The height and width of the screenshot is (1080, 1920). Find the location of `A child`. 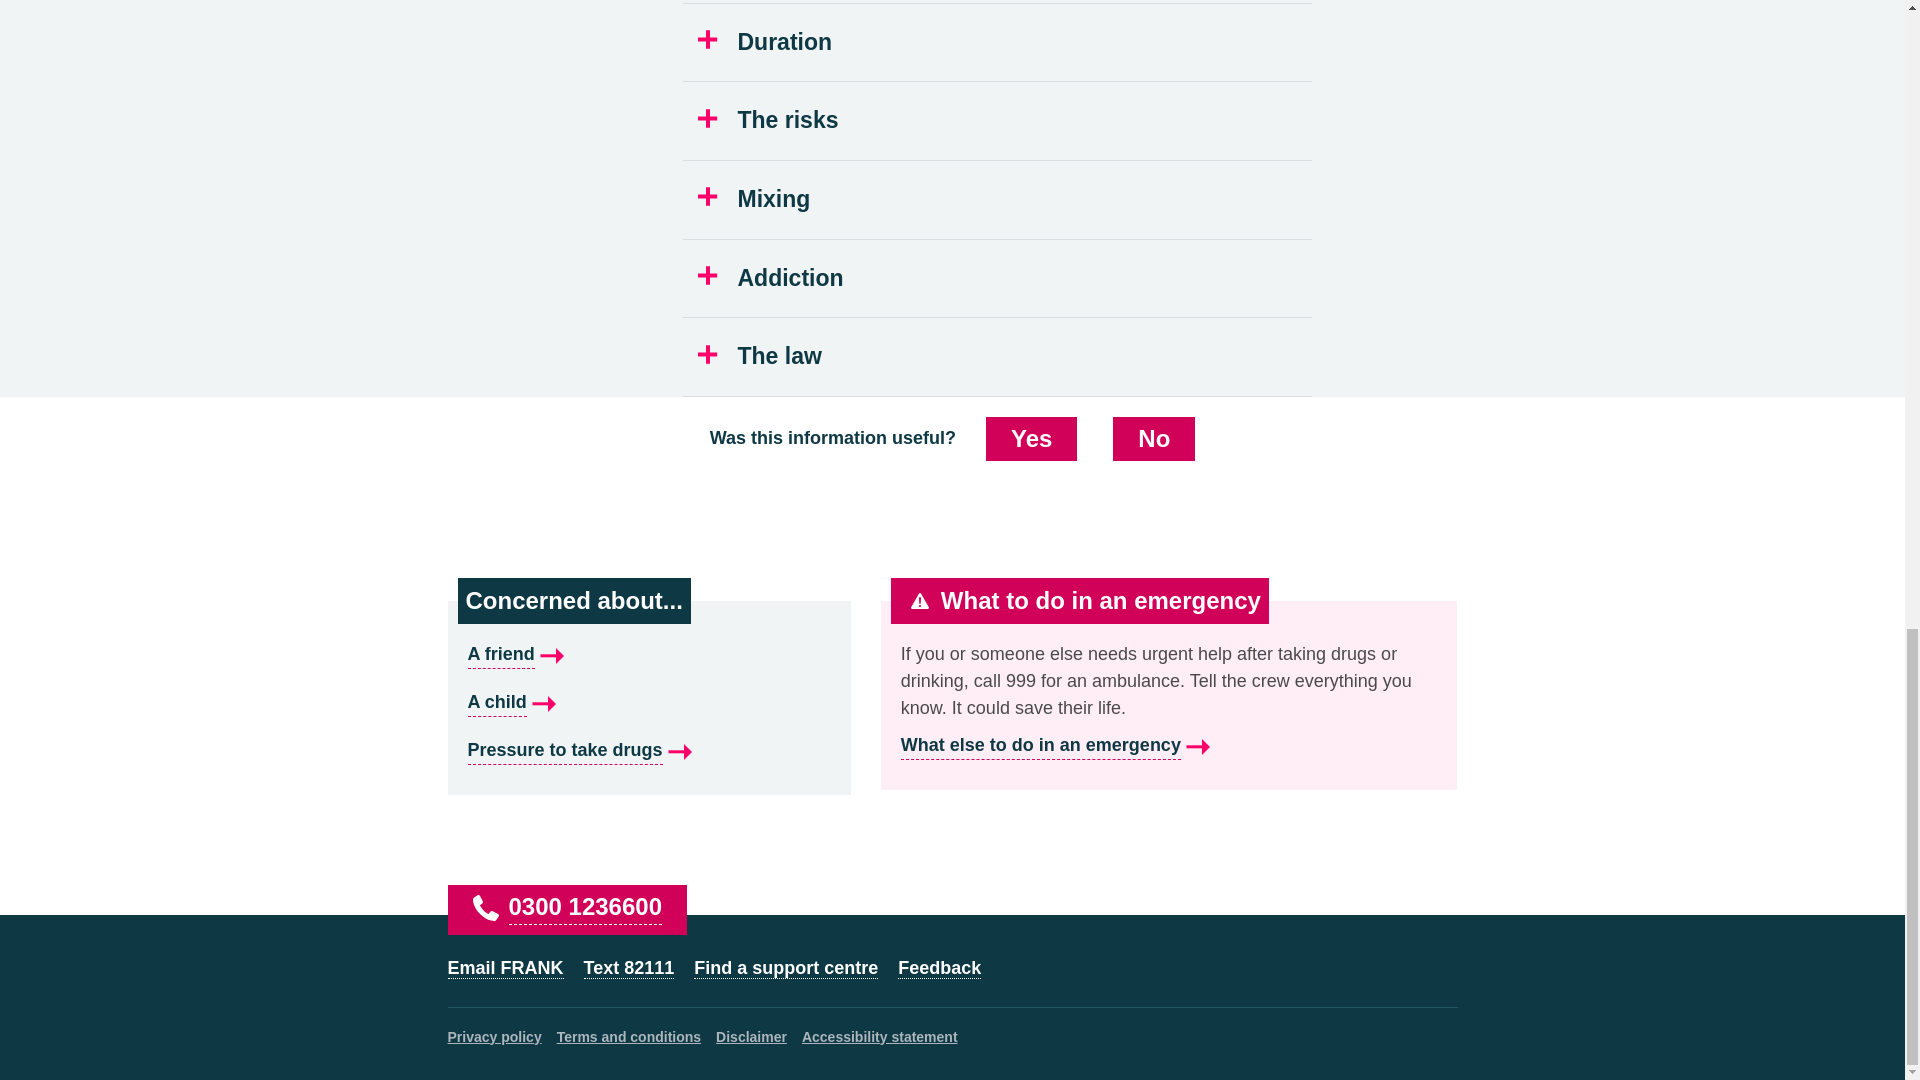

A child is located at coordinates (650, 703).